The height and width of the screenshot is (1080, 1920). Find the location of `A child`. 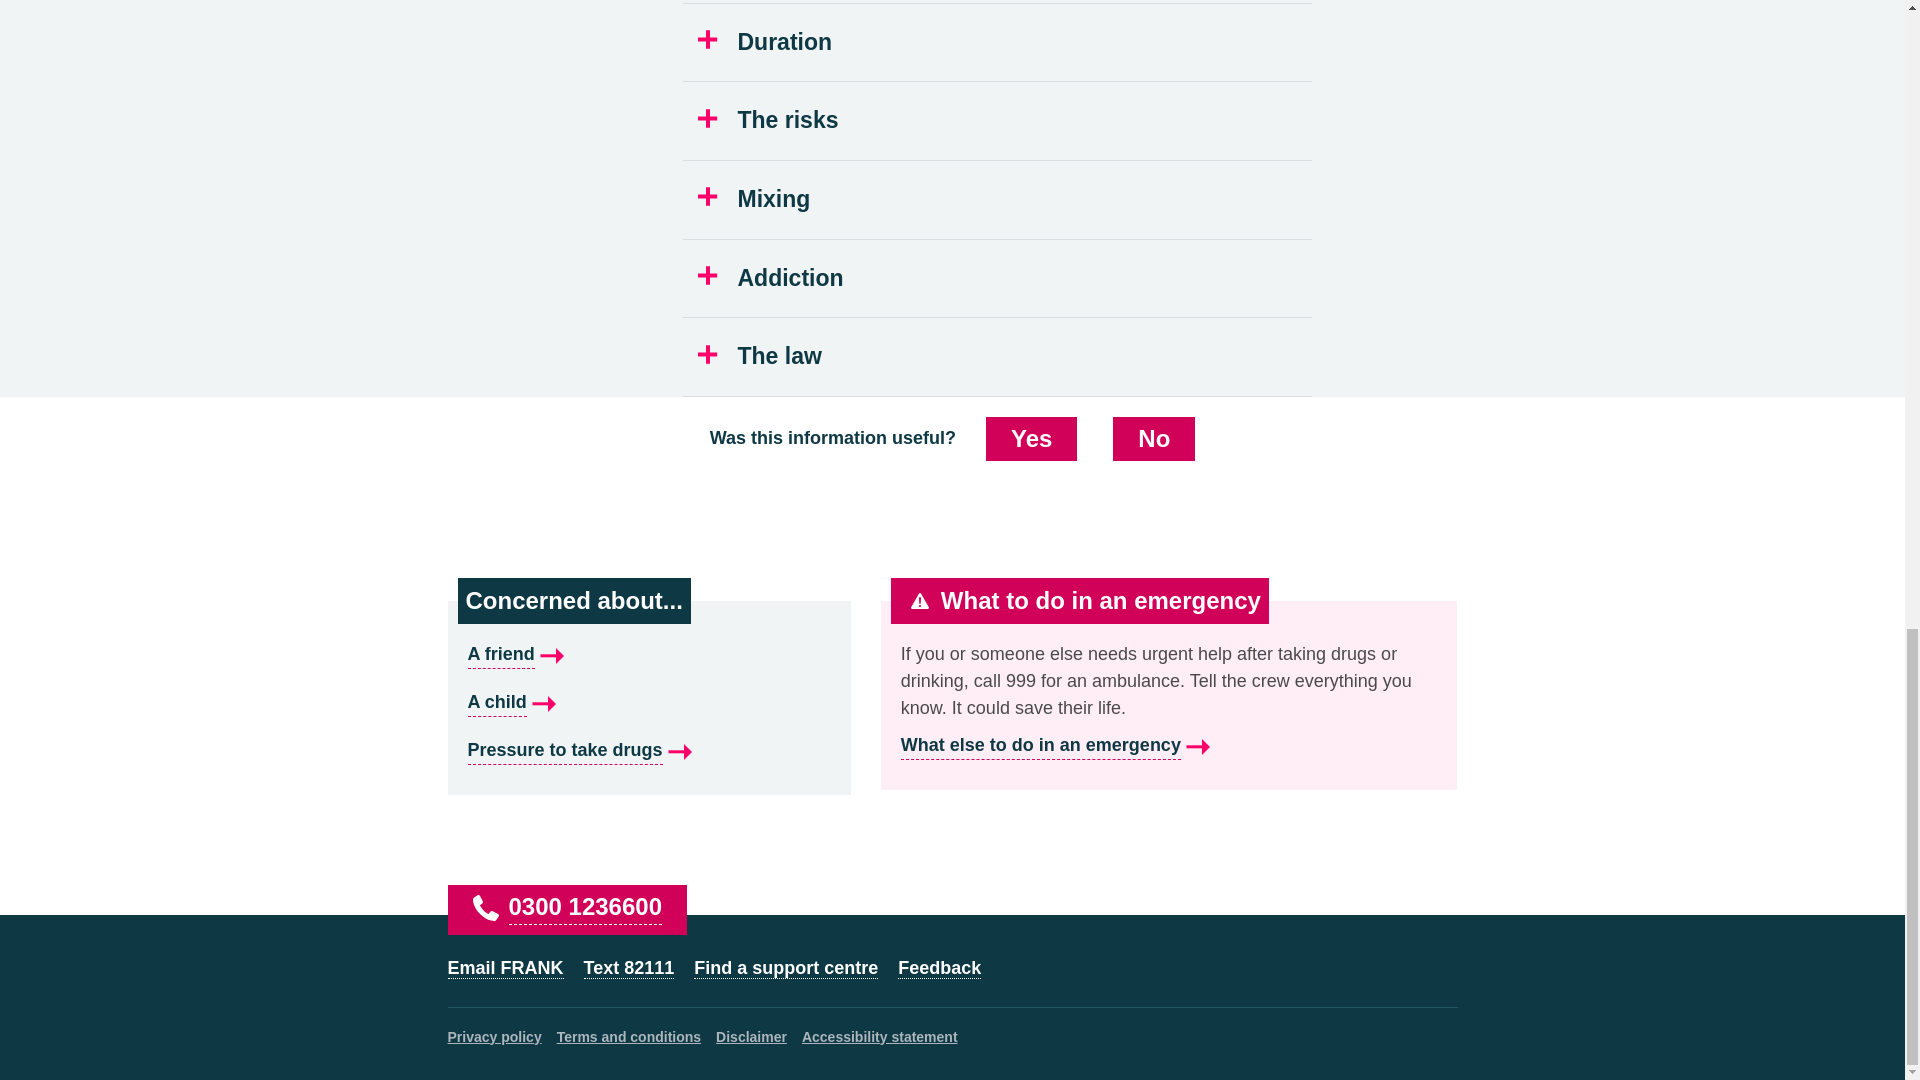

A child is located at coordinates (650, 703).